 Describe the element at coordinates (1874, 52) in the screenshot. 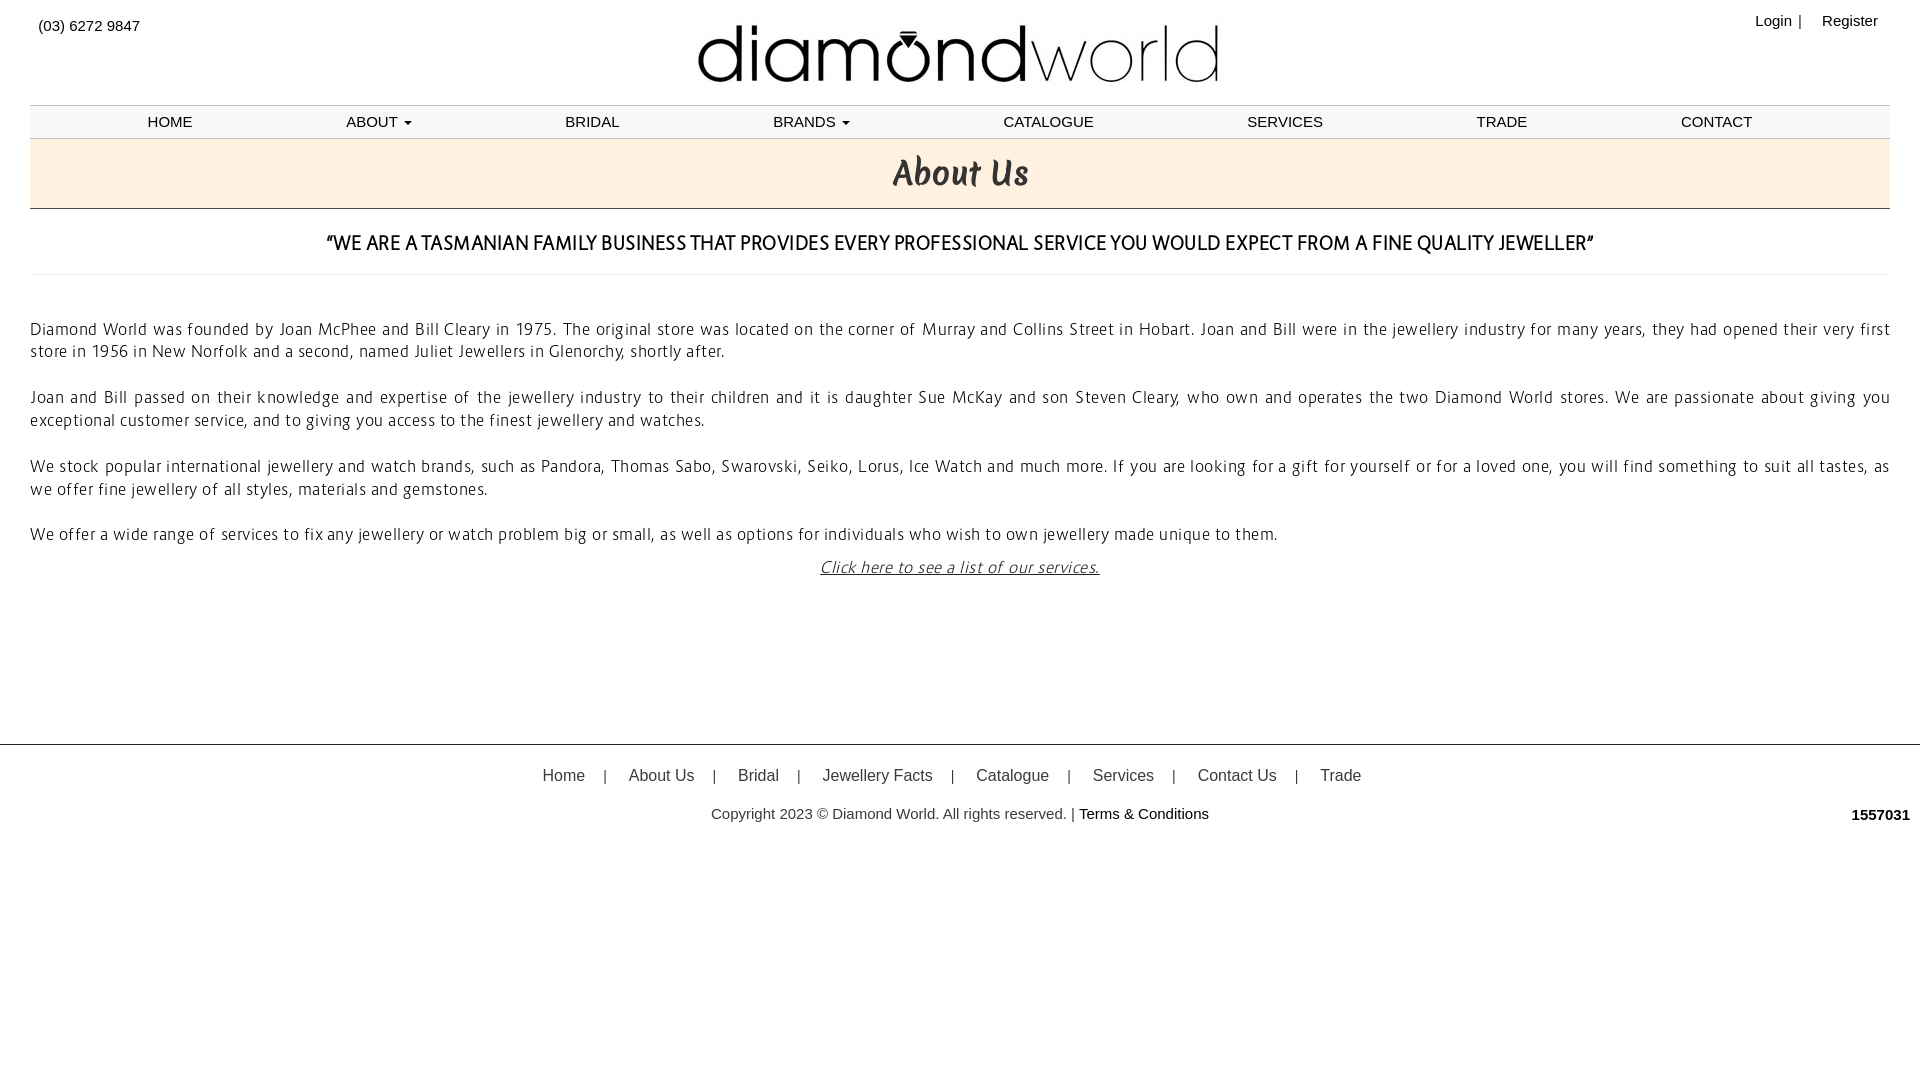

I see `Follow Dimond World on Facebook` at that location.